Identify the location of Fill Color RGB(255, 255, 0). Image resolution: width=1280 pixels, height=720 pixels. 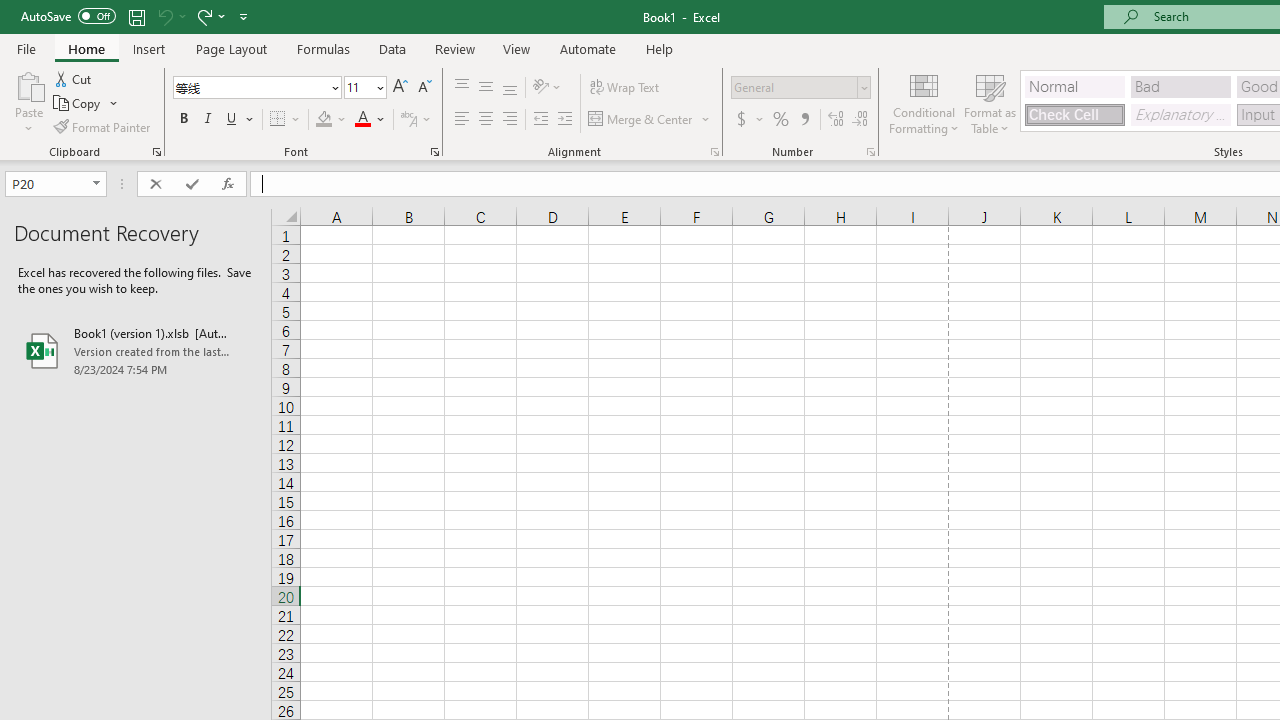
(324, 120).